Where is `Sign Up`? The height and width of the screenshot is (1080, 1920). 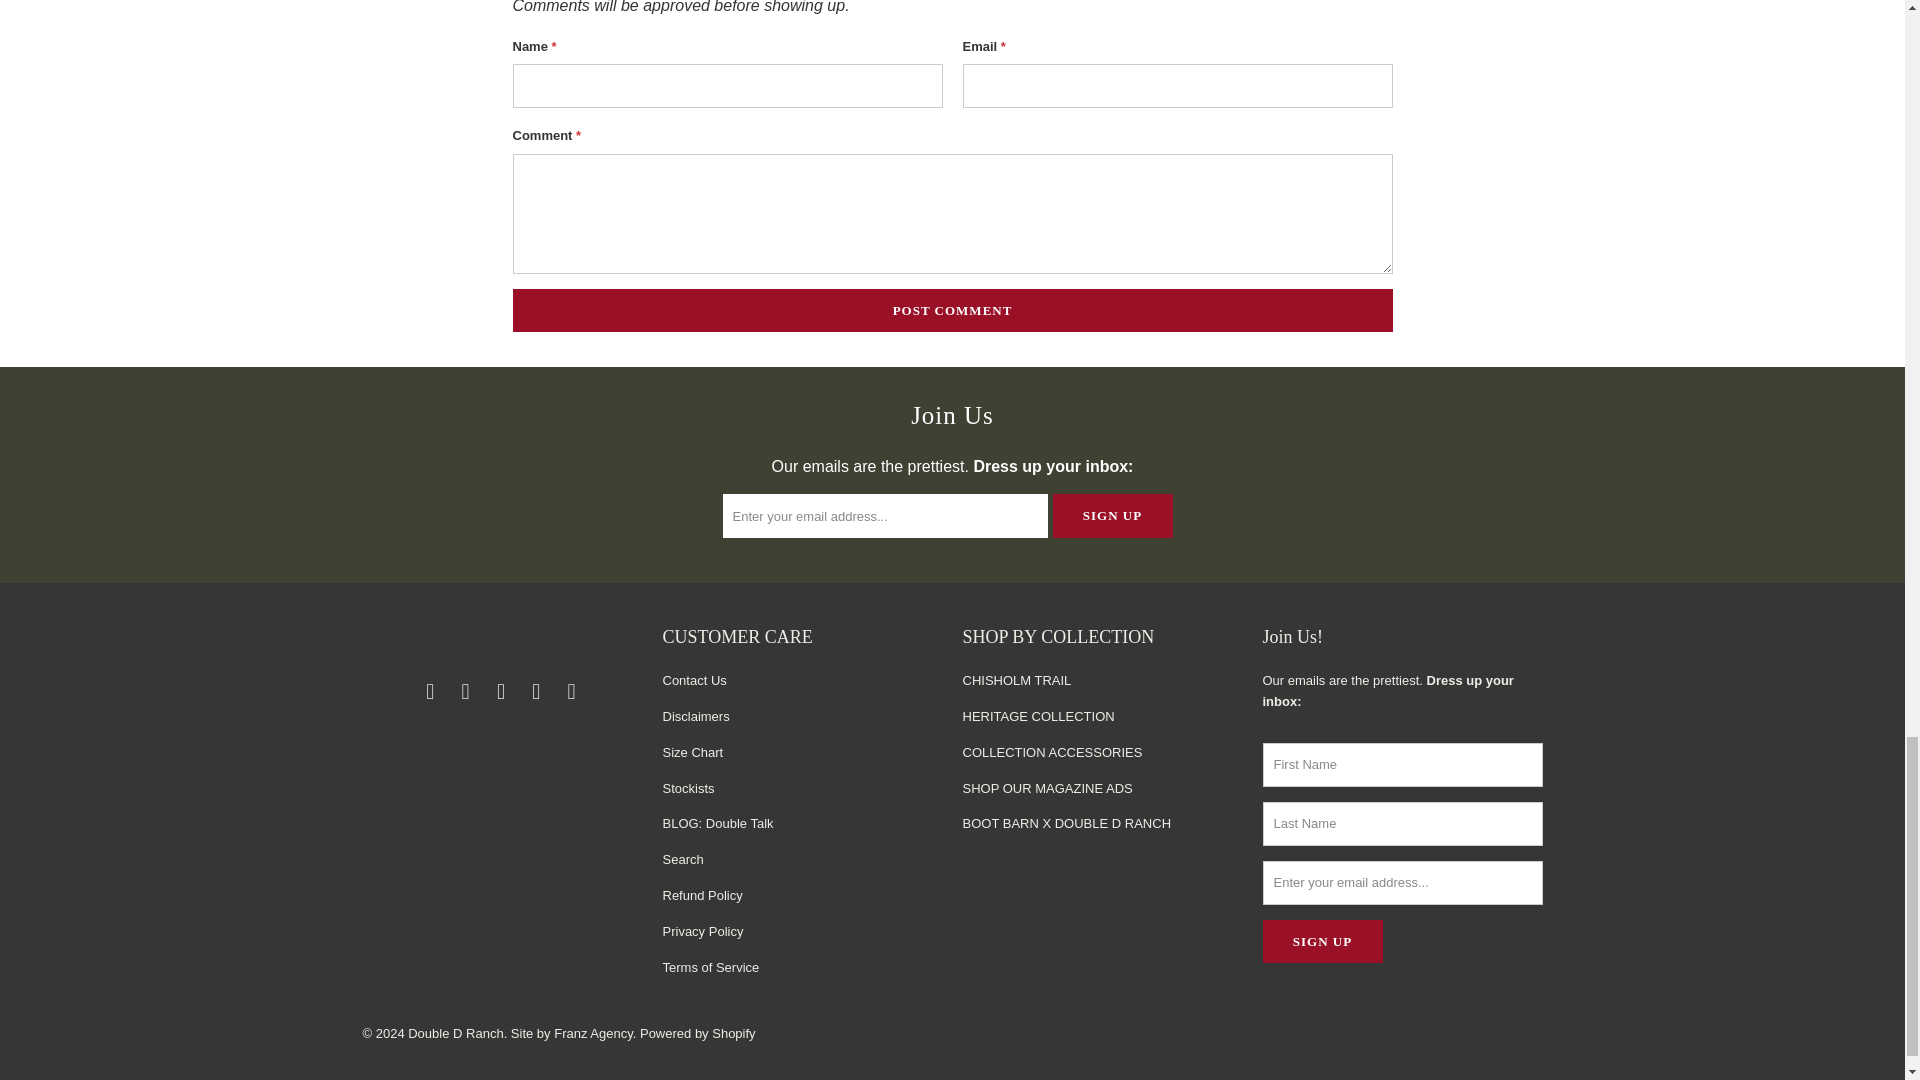
Sign Up is located at coordinates (1322, 942).